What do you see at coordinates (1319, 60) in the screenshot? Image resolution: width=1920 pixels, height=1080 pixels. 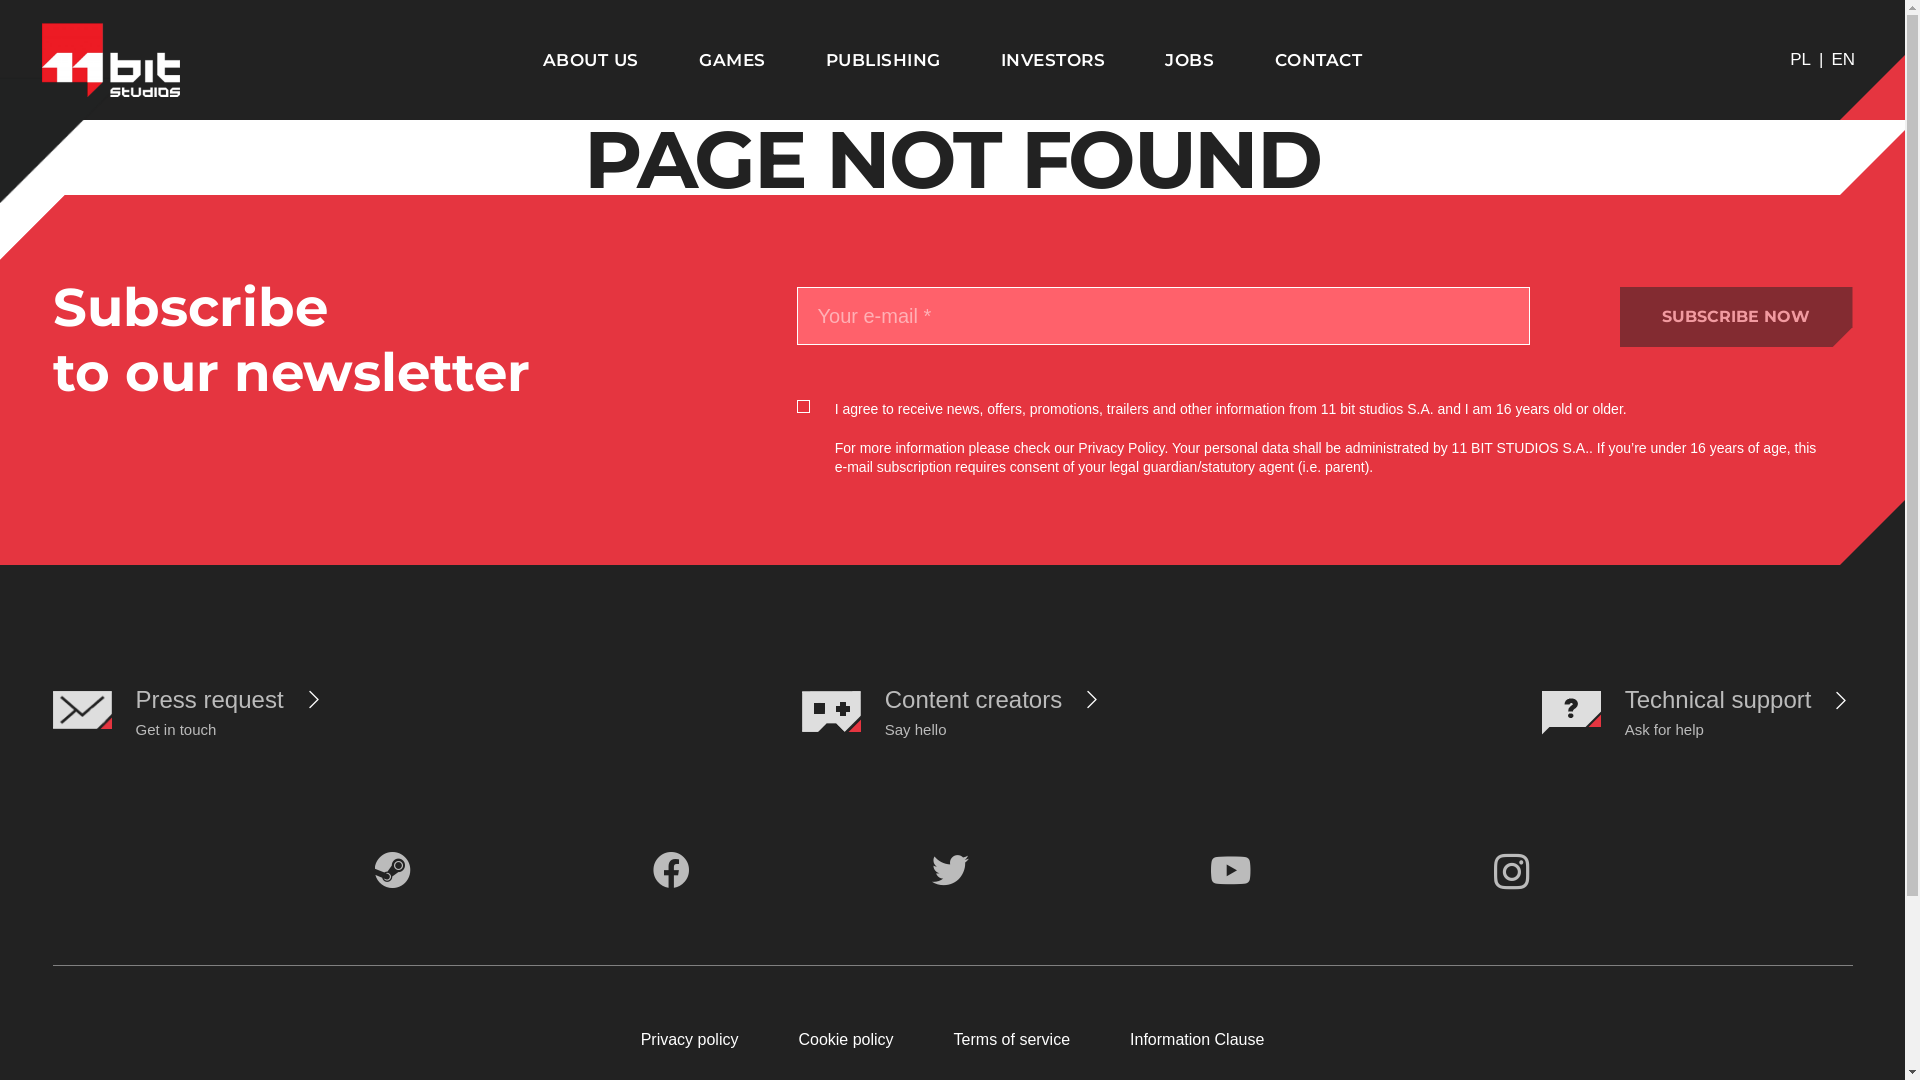 I see `CONTACT` at bounding box center [1319, 60].